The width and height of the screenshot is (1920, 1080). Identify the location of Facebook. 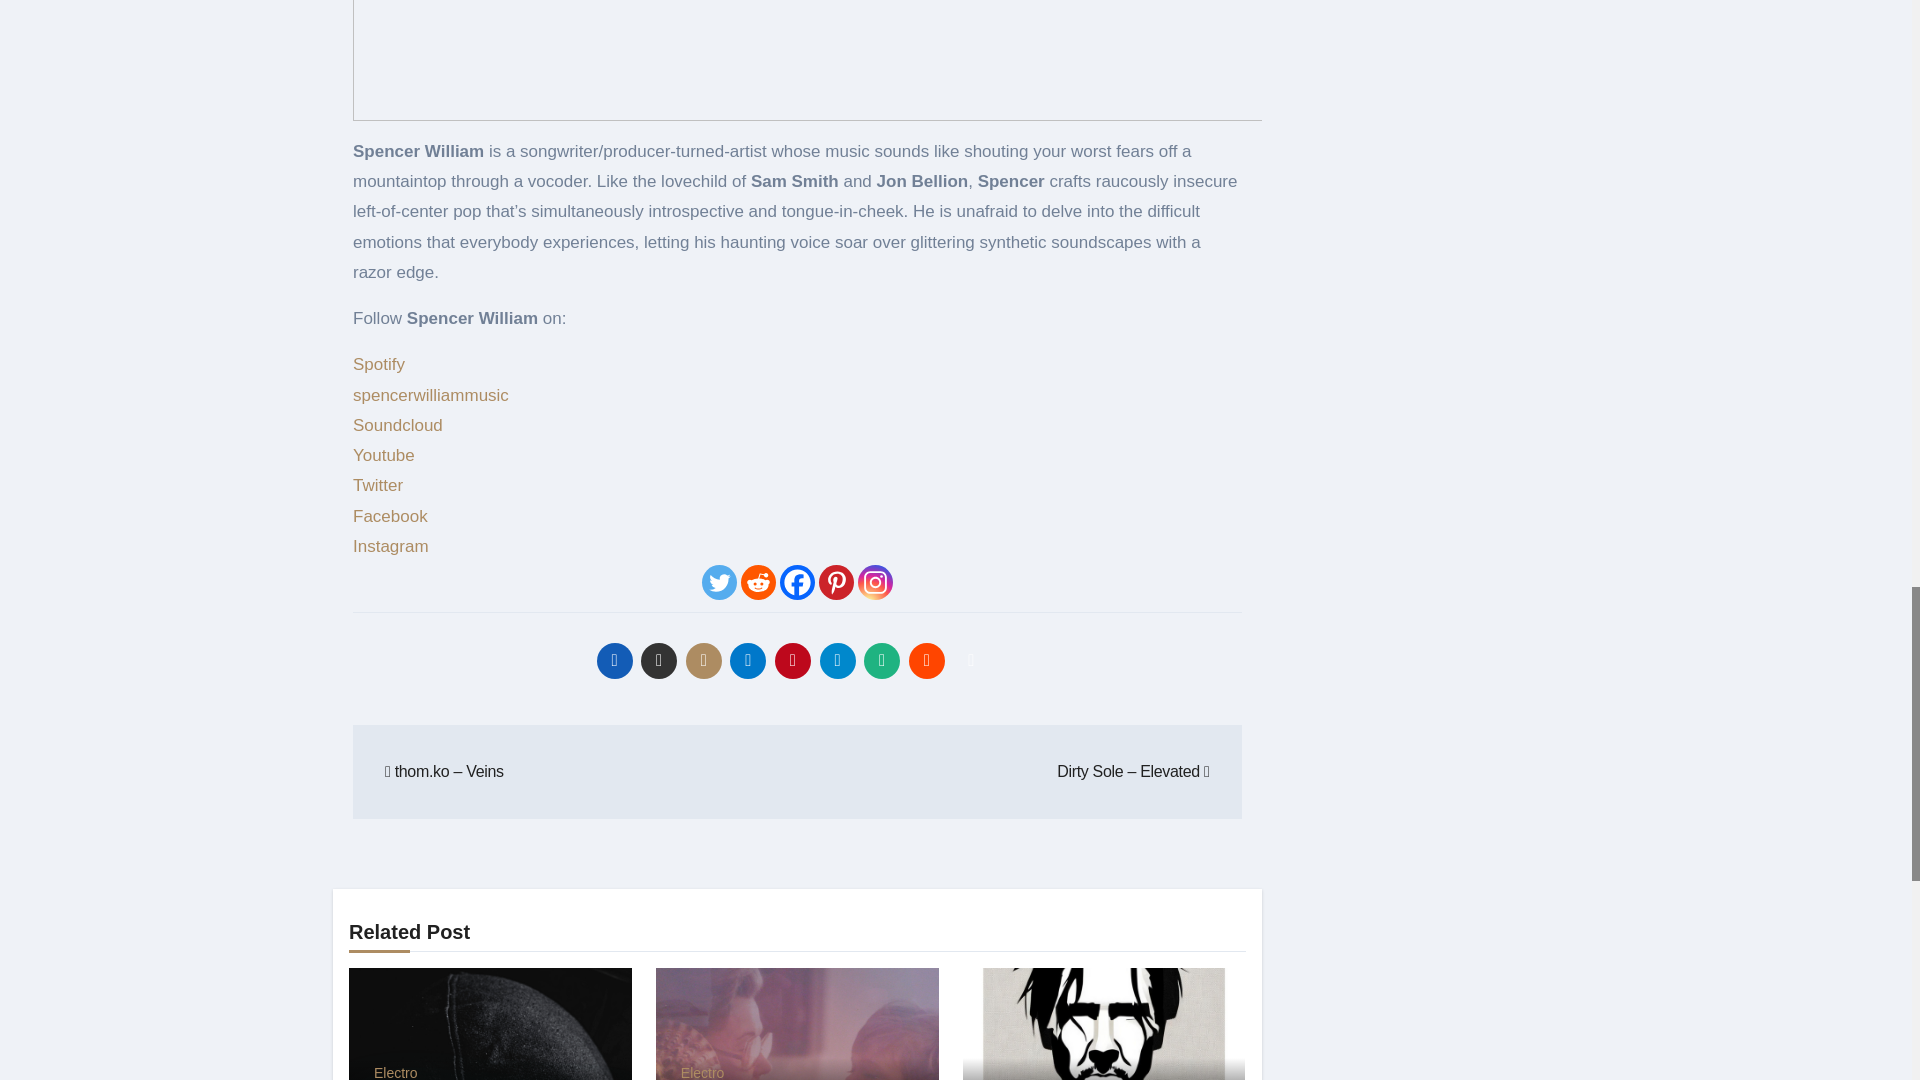
(796, 582).